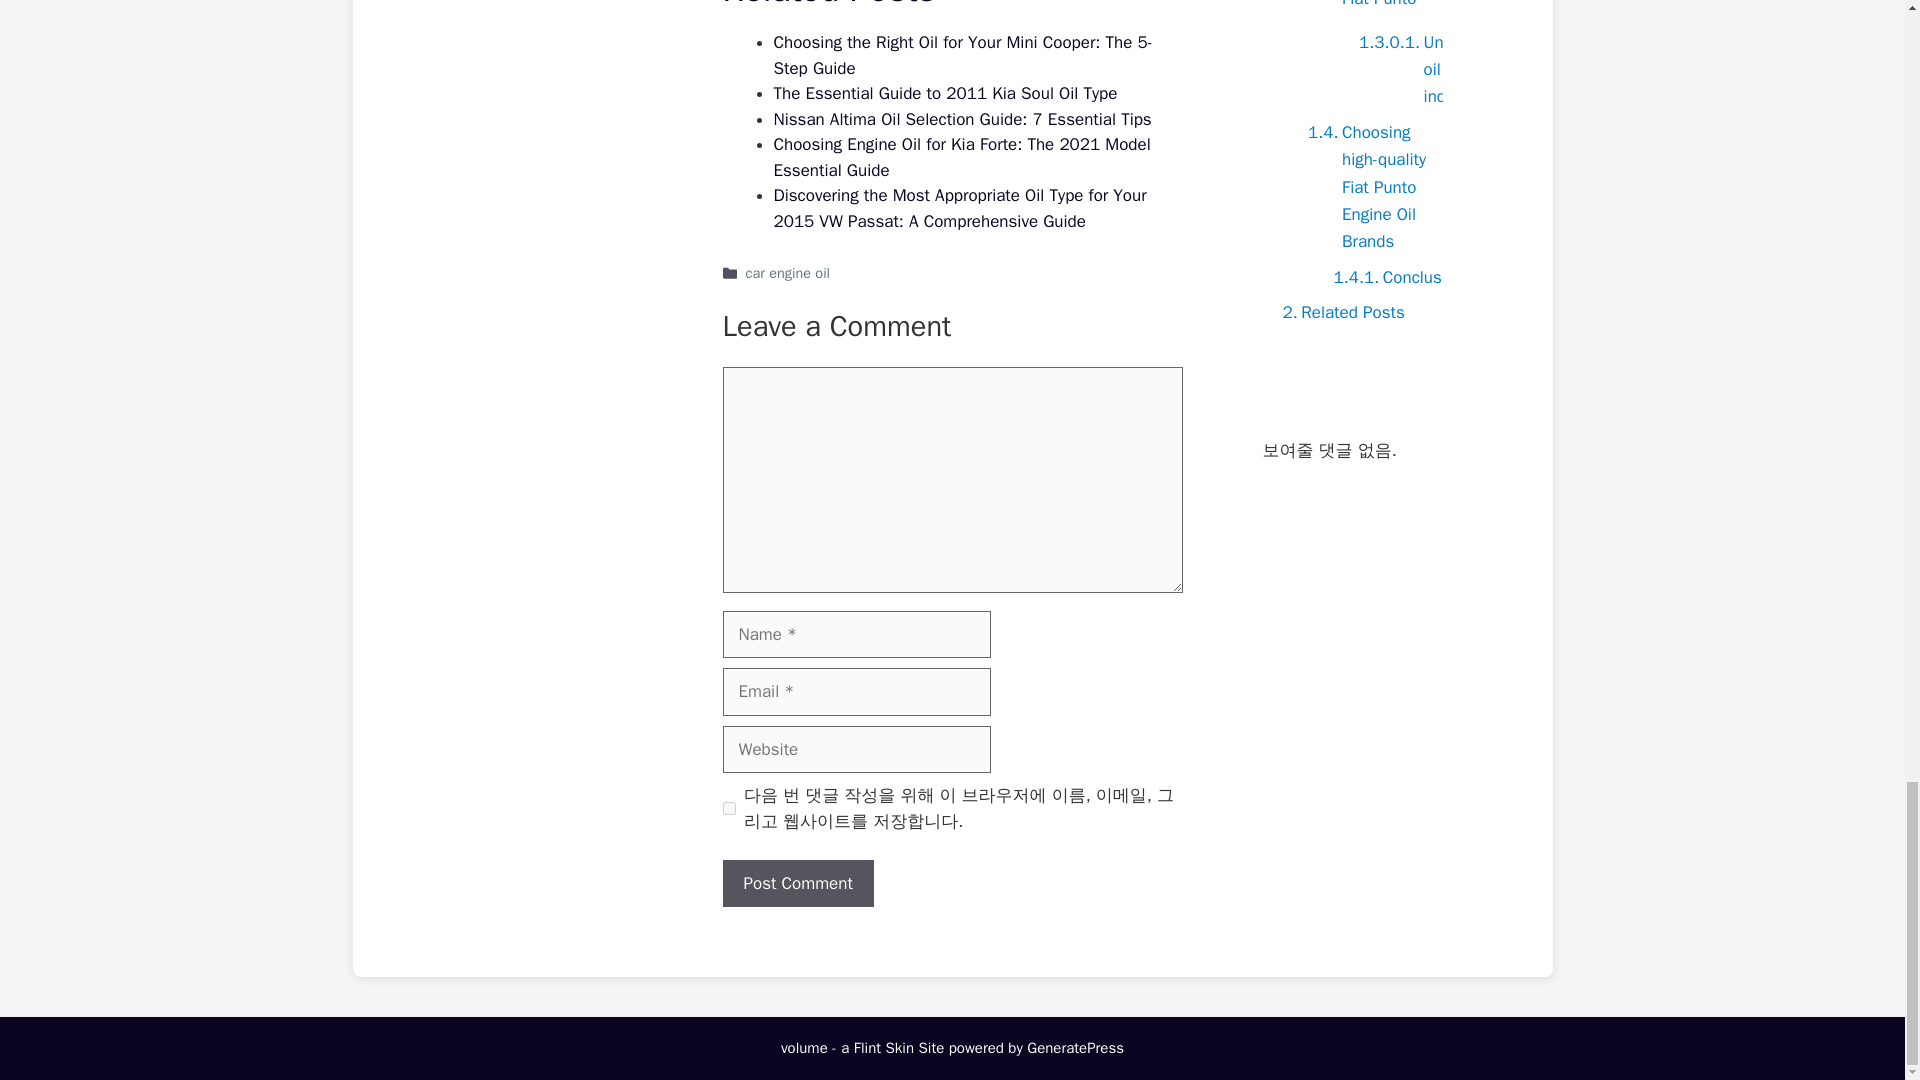 The image size is (1920, 1080). What do you see at coordinates (797, 884) in the screenshot?
I see `Post Comment` at bounding box center [797, 884].